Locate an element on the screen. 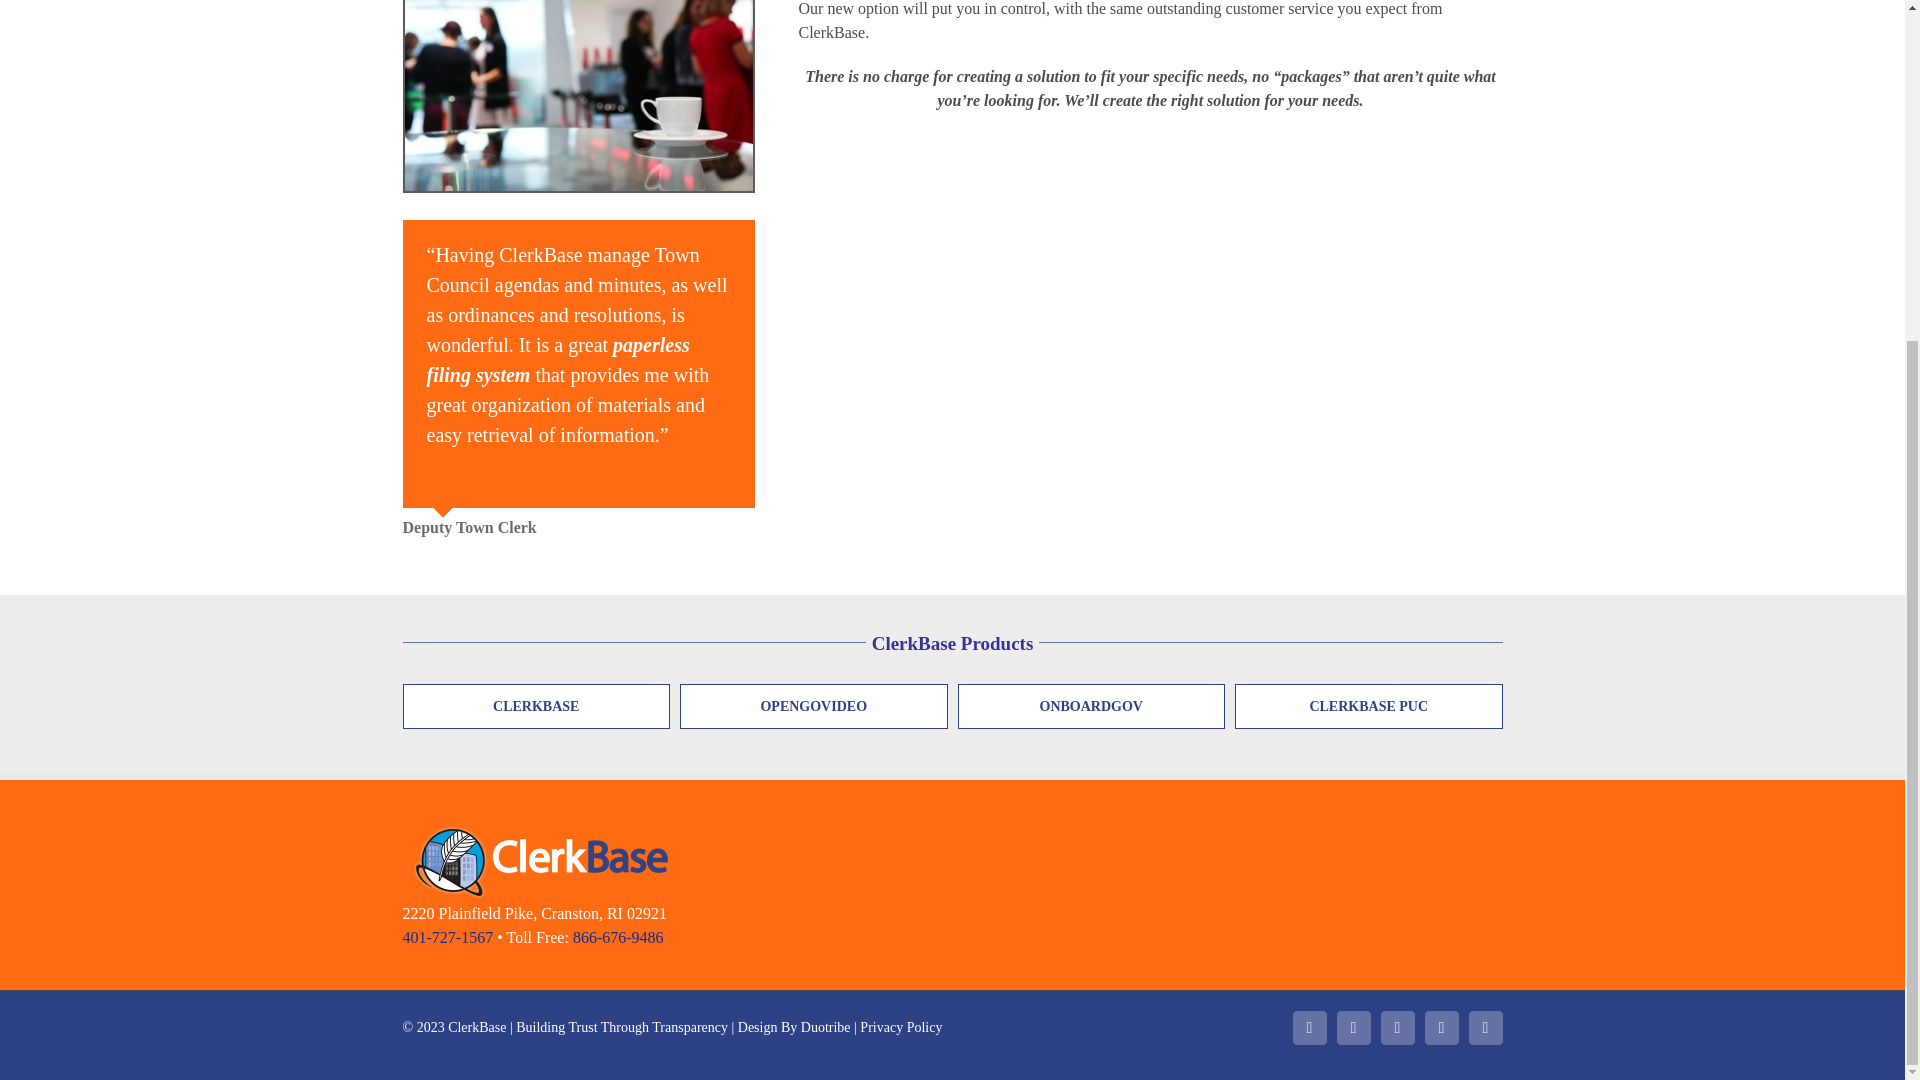  Facebook is located at coordinates (1353, 1028).